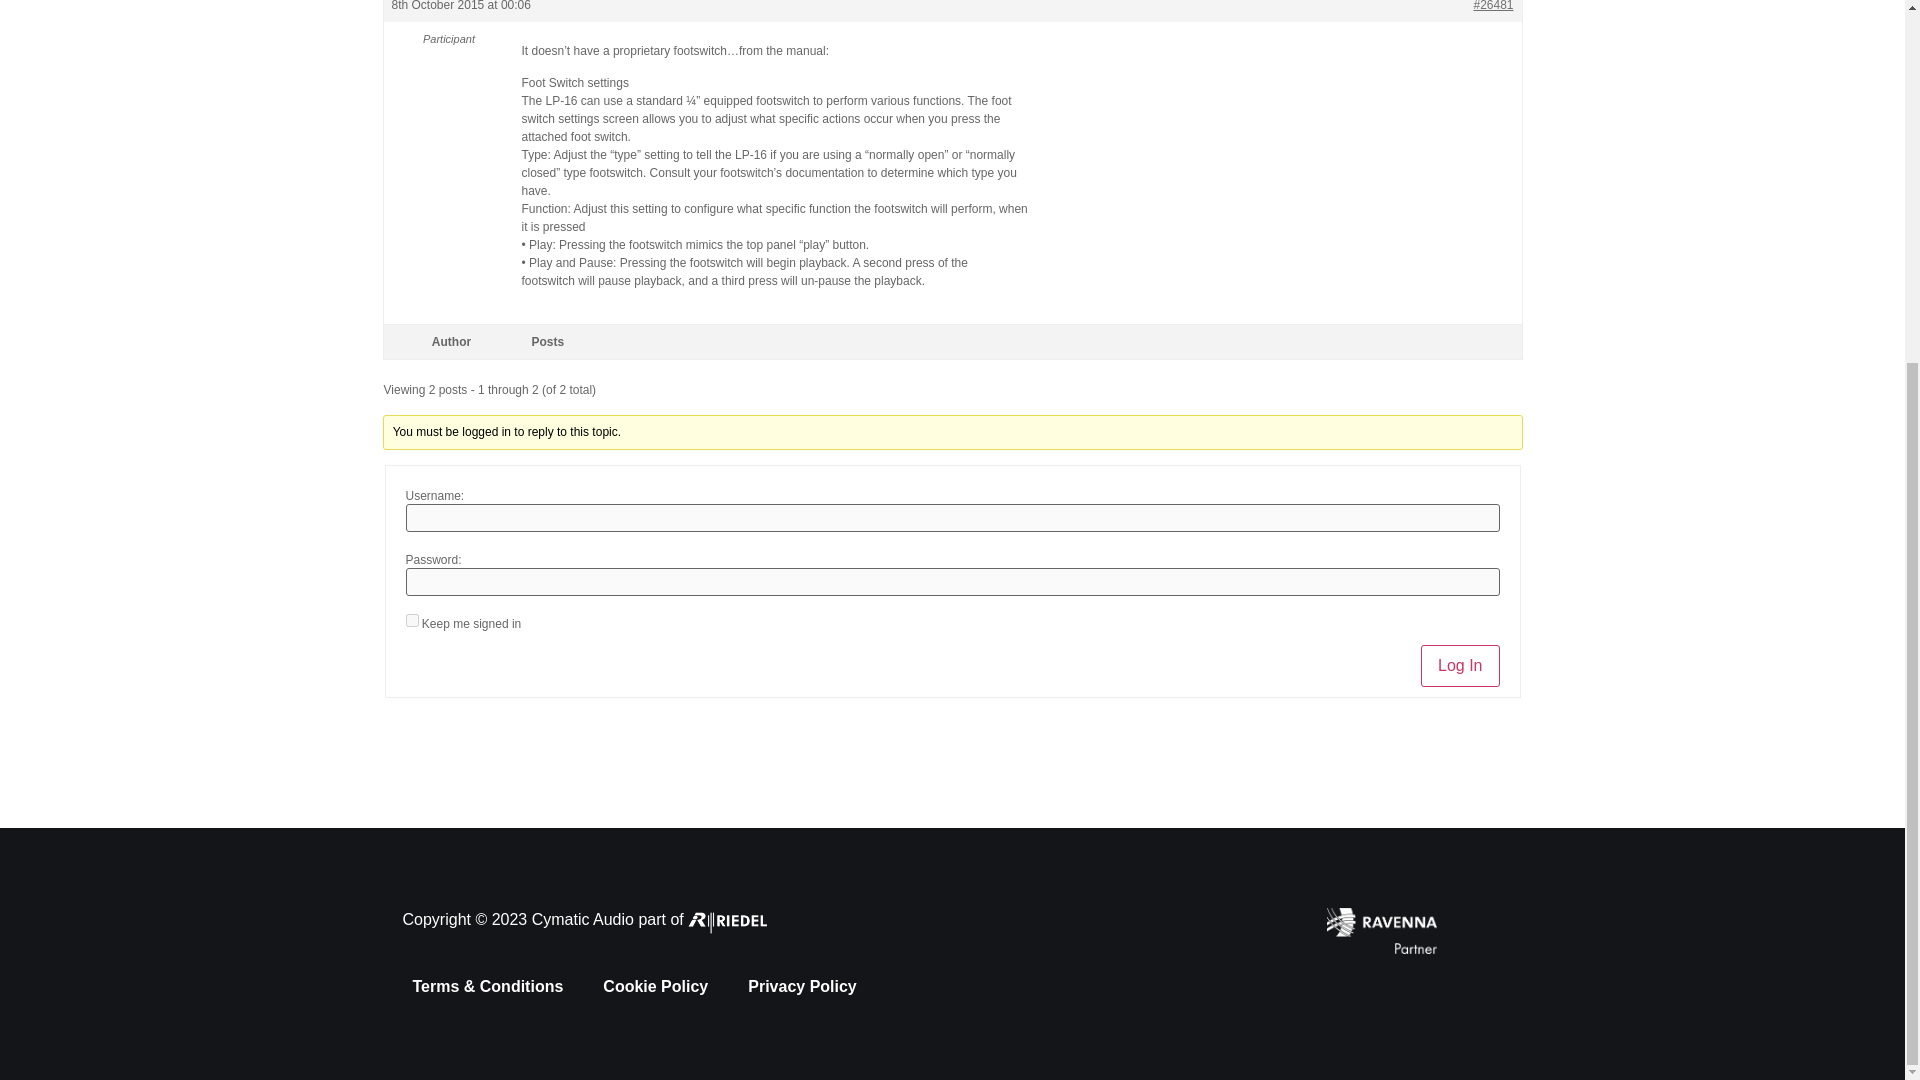  Describe the element at coordinates (655, 986) in the screenshot. I see `Cookie Policy` at that location.